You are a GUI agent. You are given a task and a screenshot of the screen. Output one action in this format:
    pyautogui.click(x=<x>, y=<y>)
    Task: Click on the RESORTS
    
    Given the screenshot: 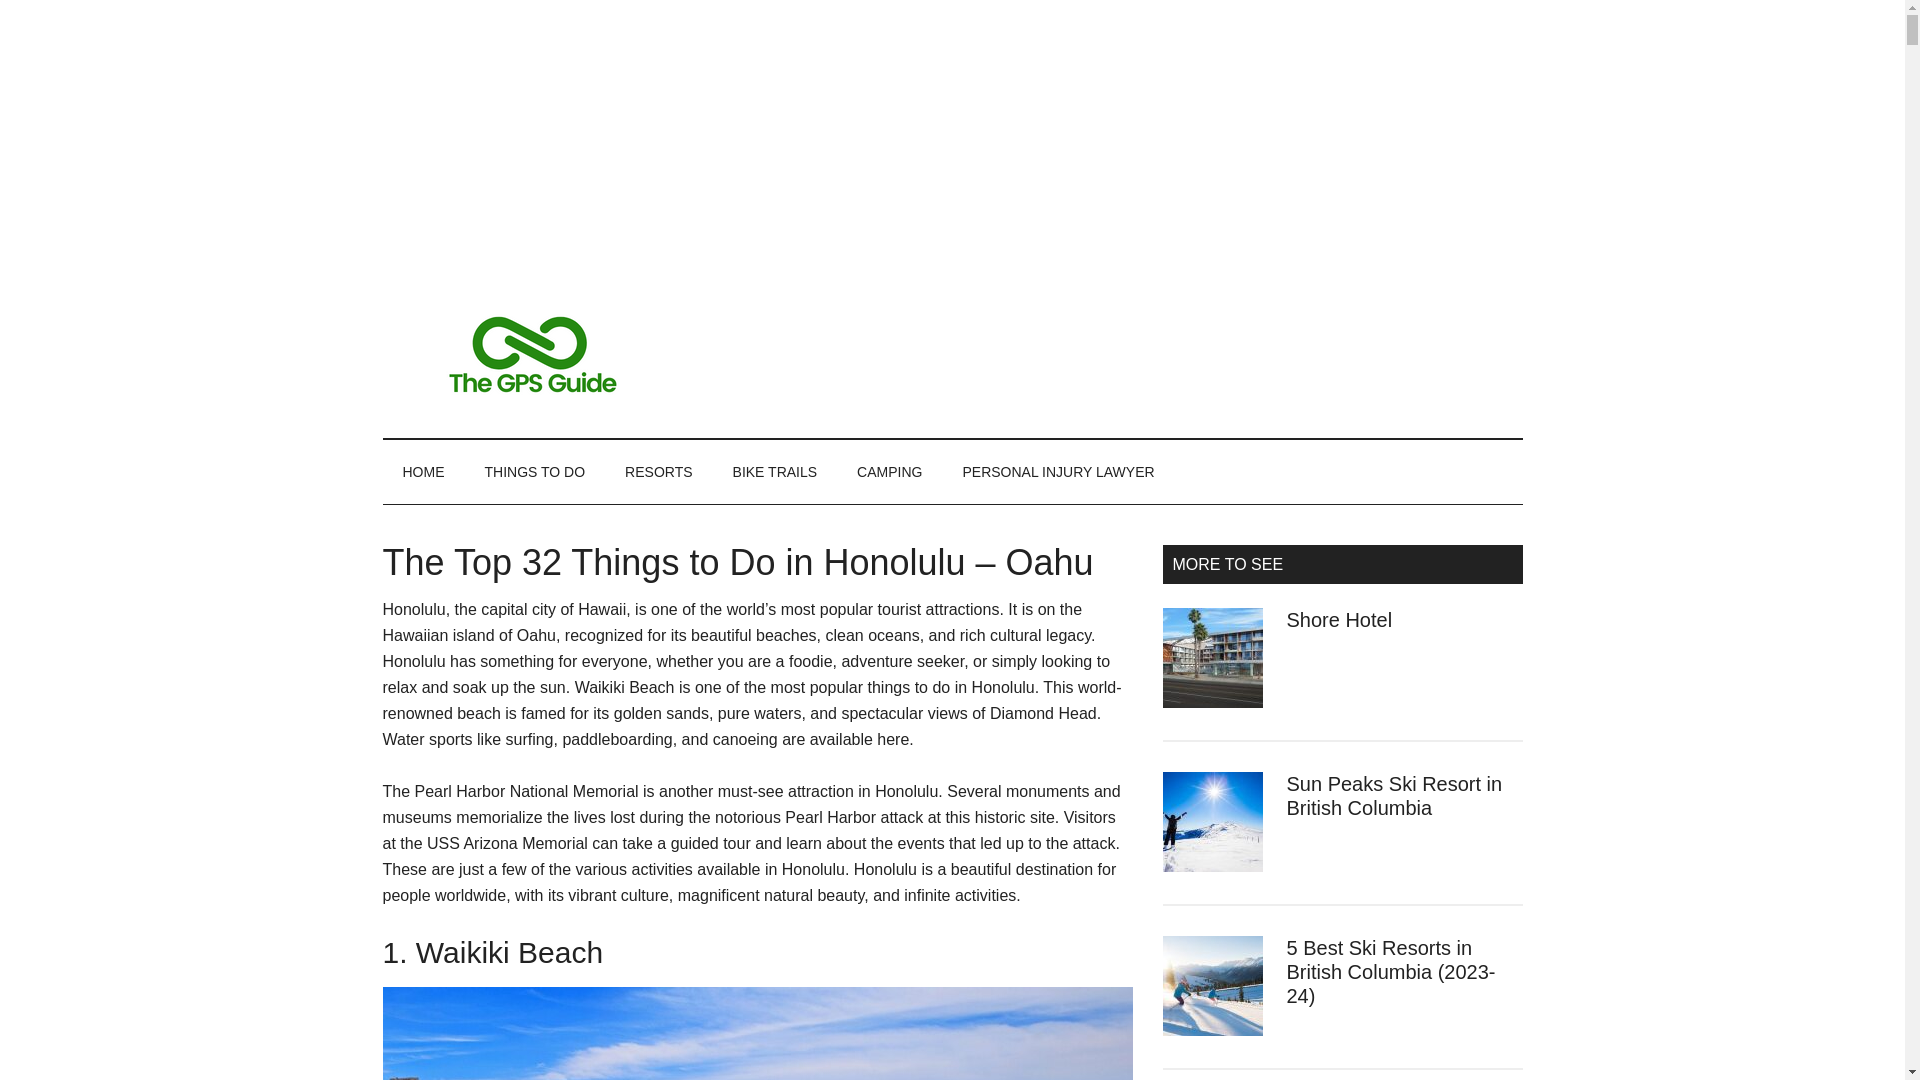 What is the action you would take?
    pyautogui.click(x=658, y=472)
    